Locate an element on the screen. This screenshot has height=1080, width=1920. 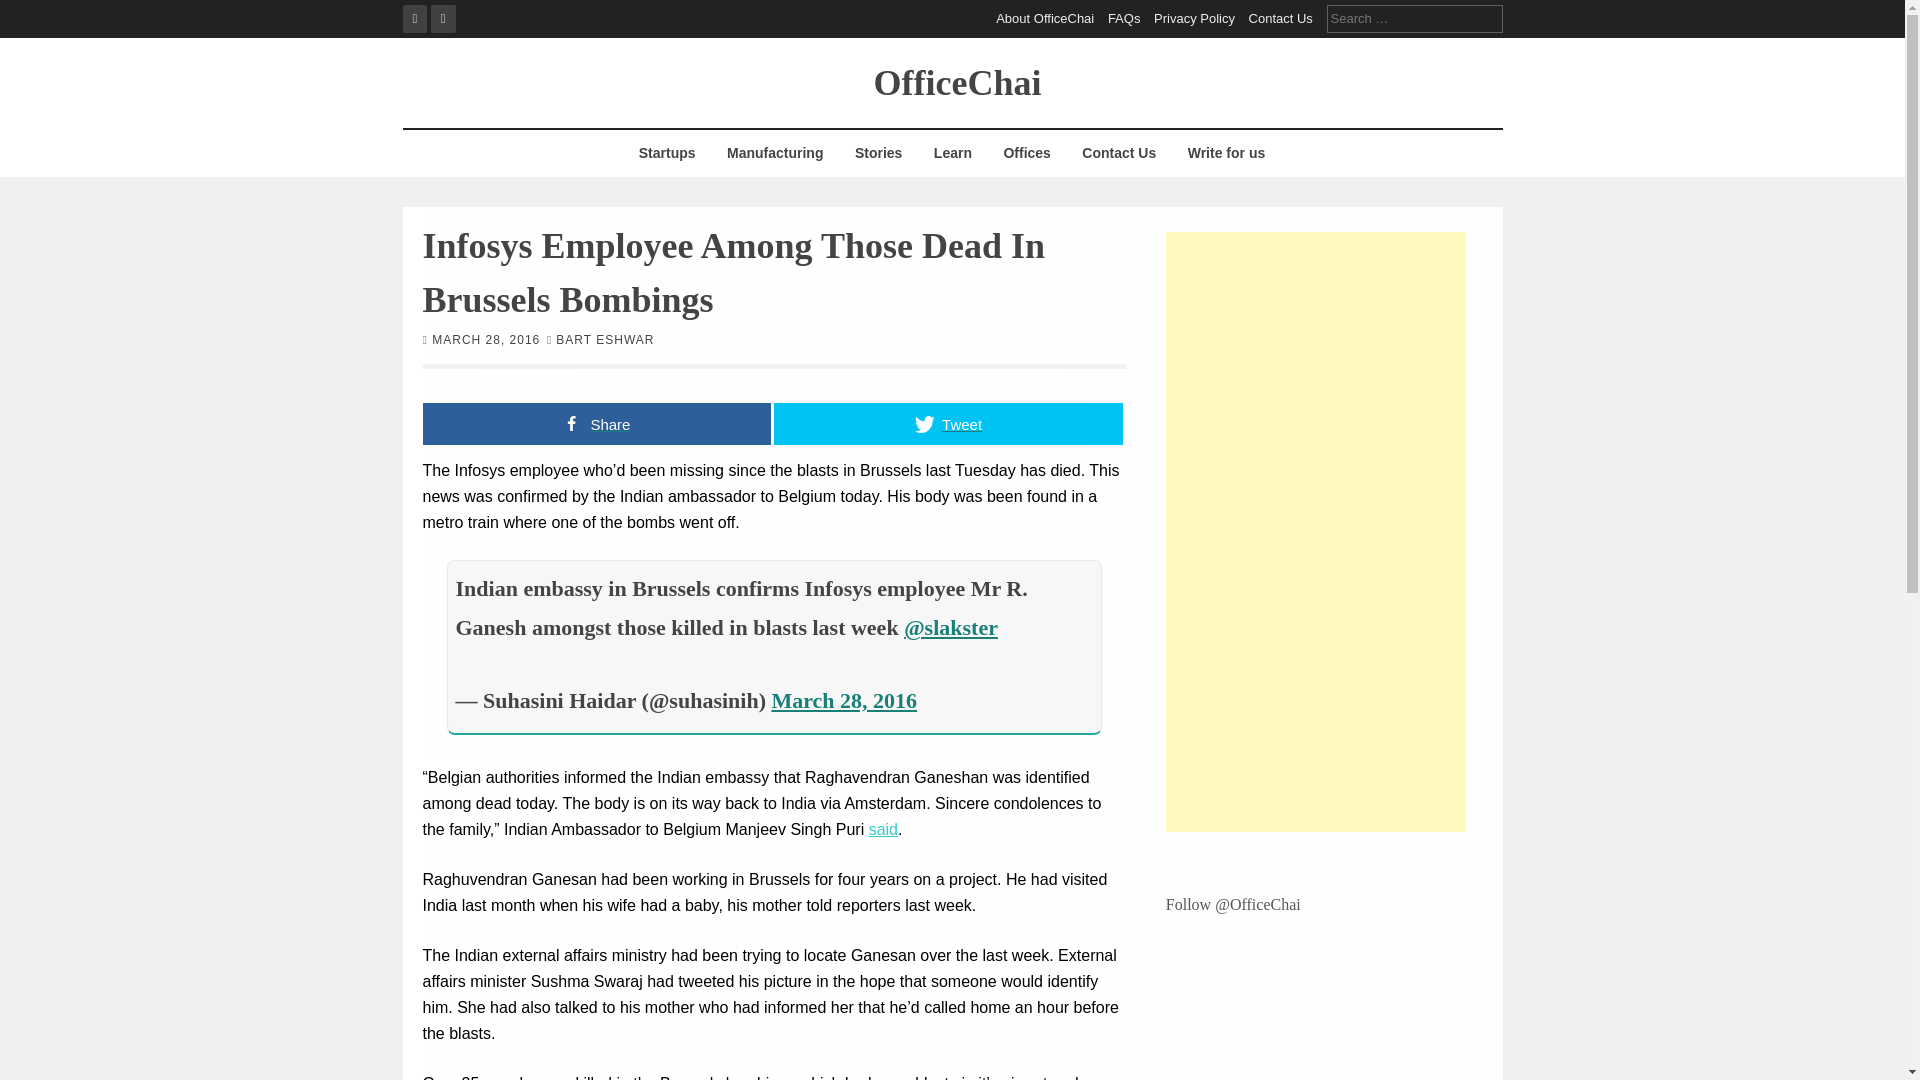
said is located at coordinates (884, 829).